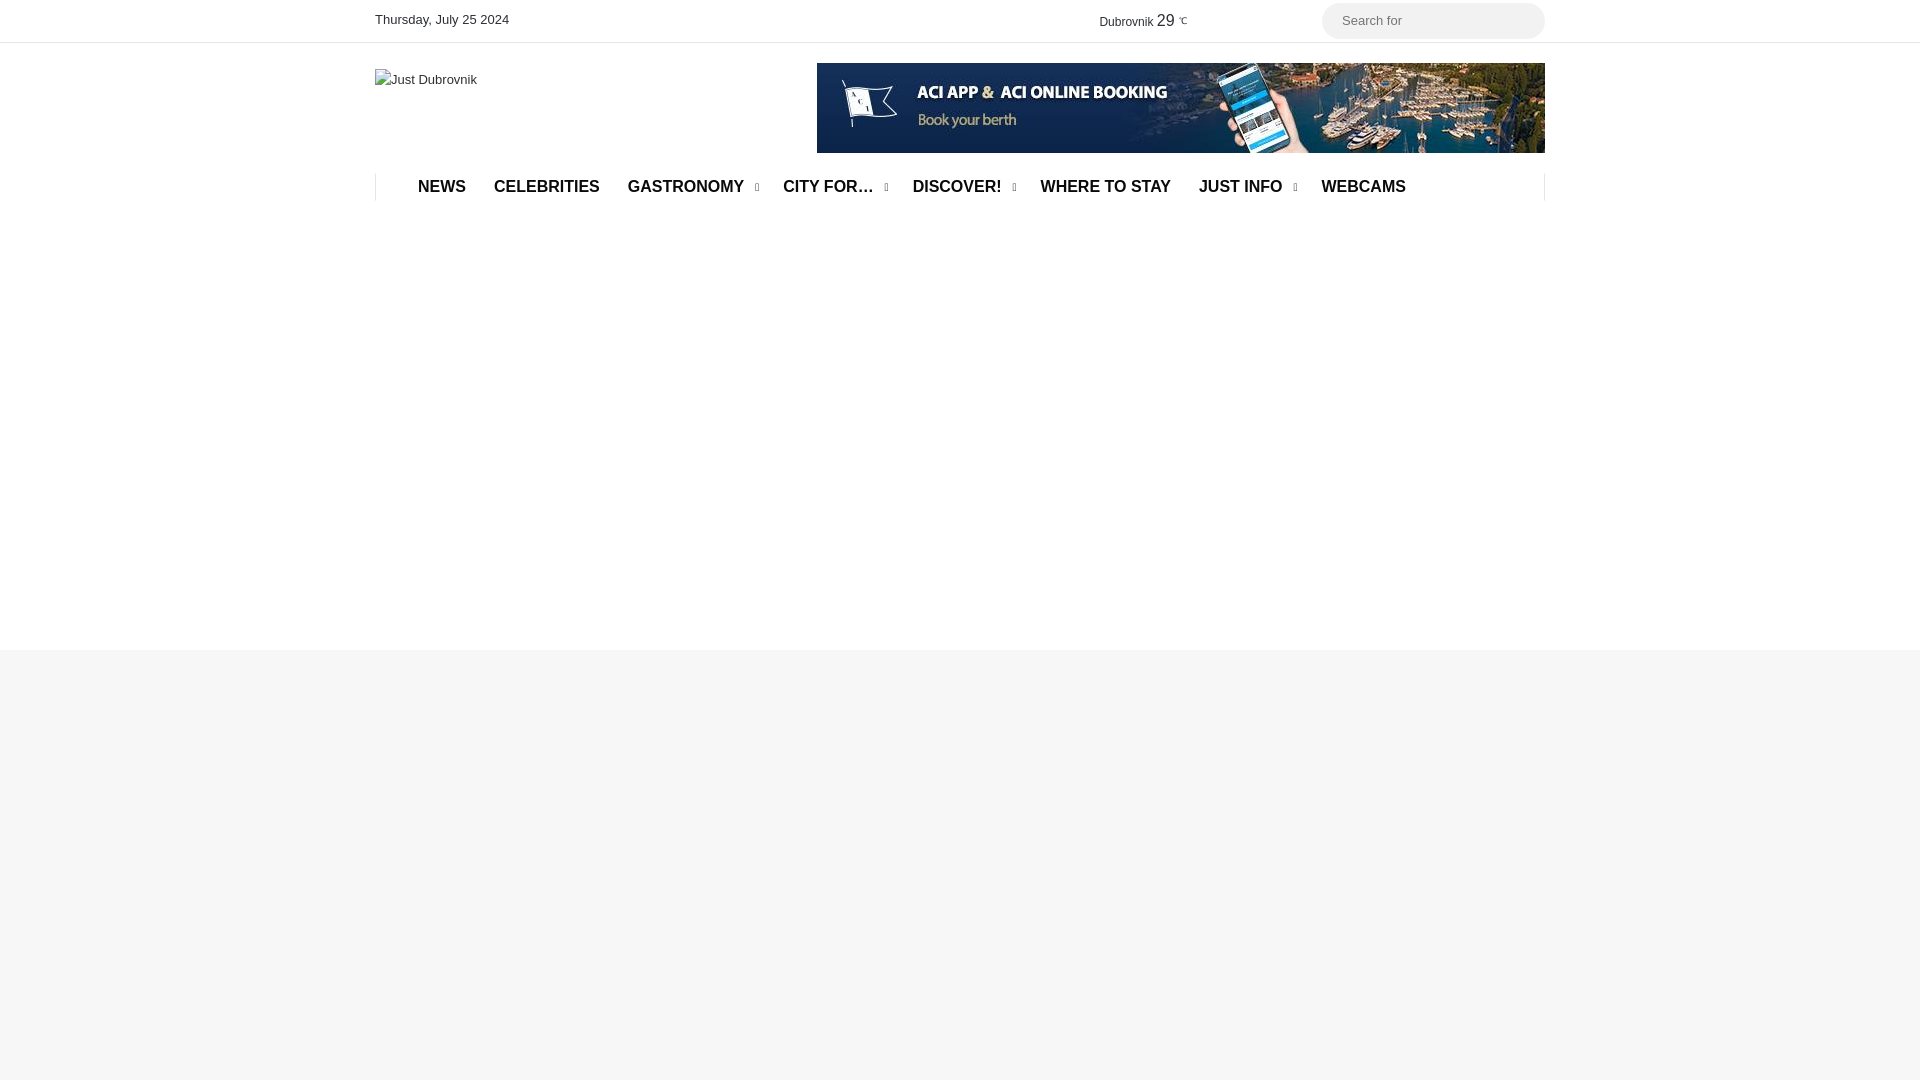 Image resolution: width=1920 pixels, height=1080 pixels. What do you see at coordinates (1147, 20) in the screenshot?
I see `Scattered Clouds` at bounding box center [1147, 20].